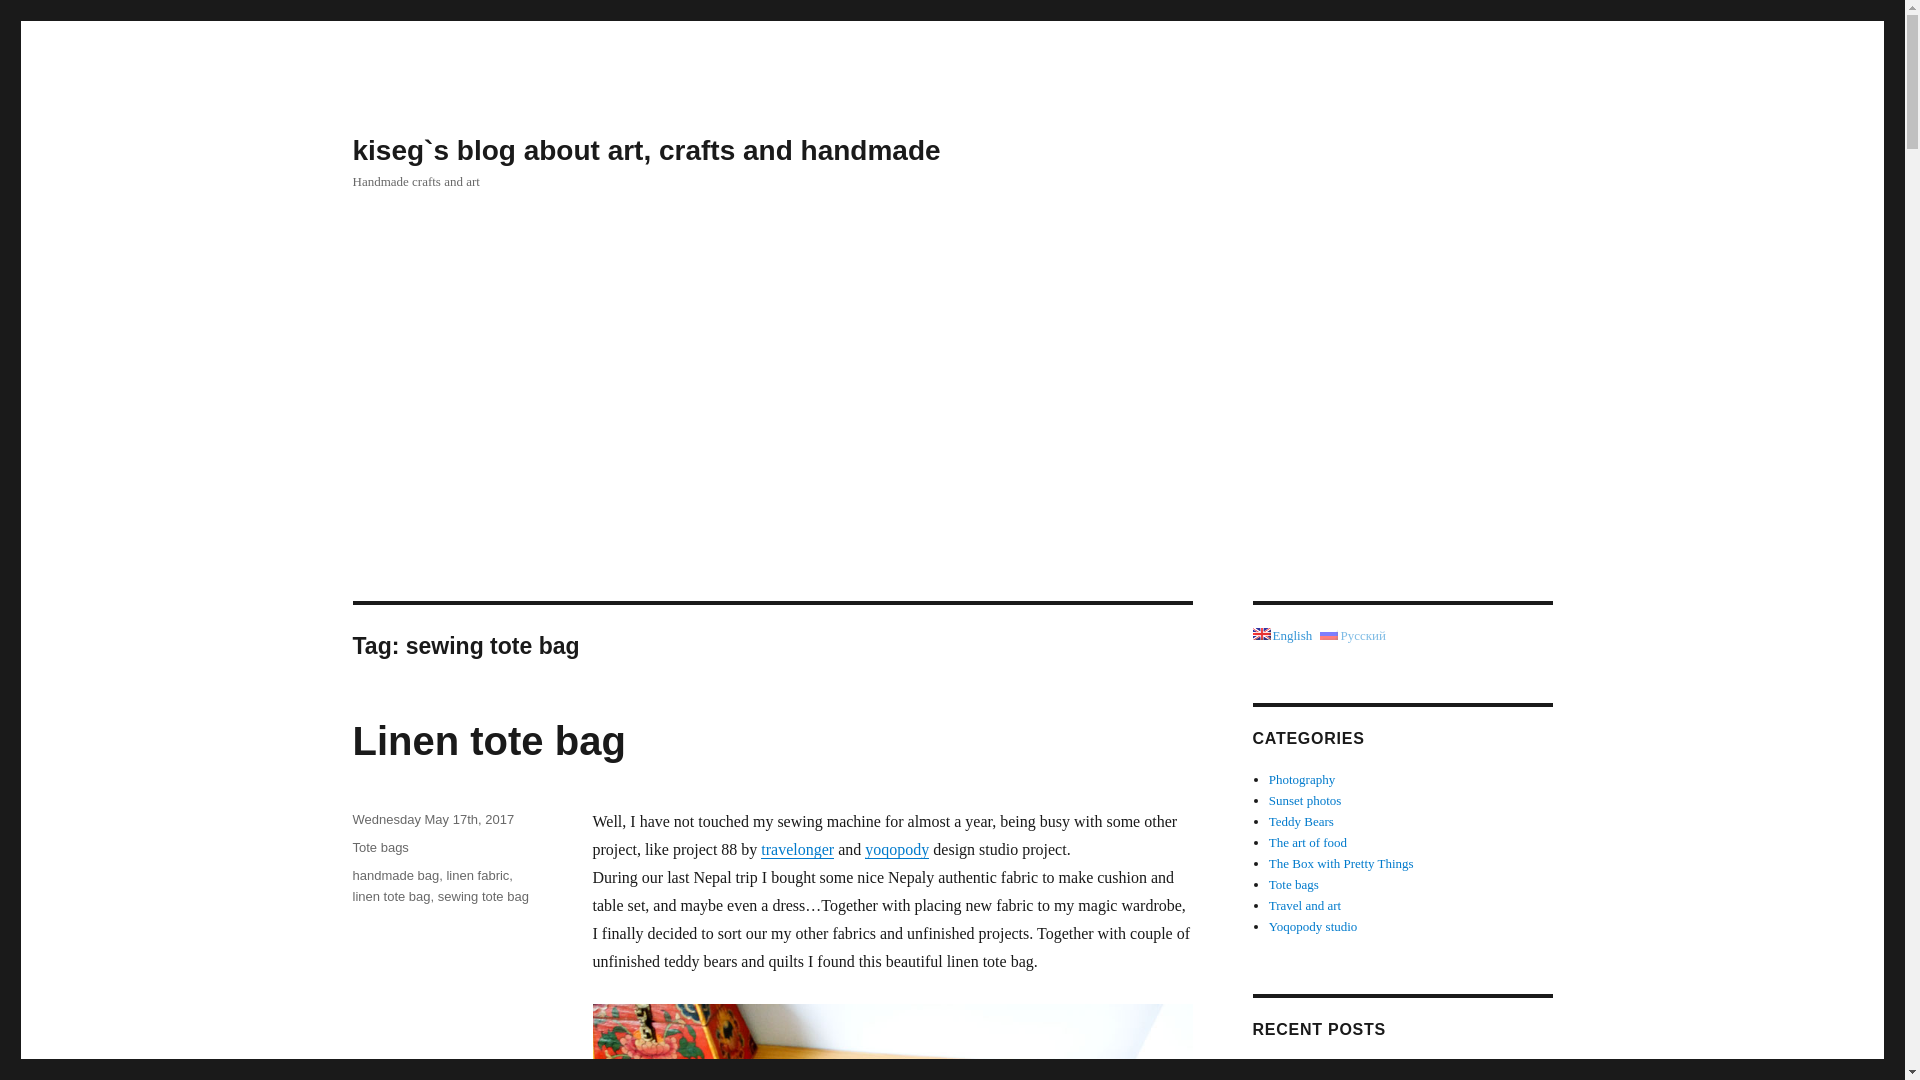 The image size is (1920, 1080). Describe the element at coordinates (1372, 1070) in the screenshot. I see `Handmade jewelry by Yoqopody studio` at that location.